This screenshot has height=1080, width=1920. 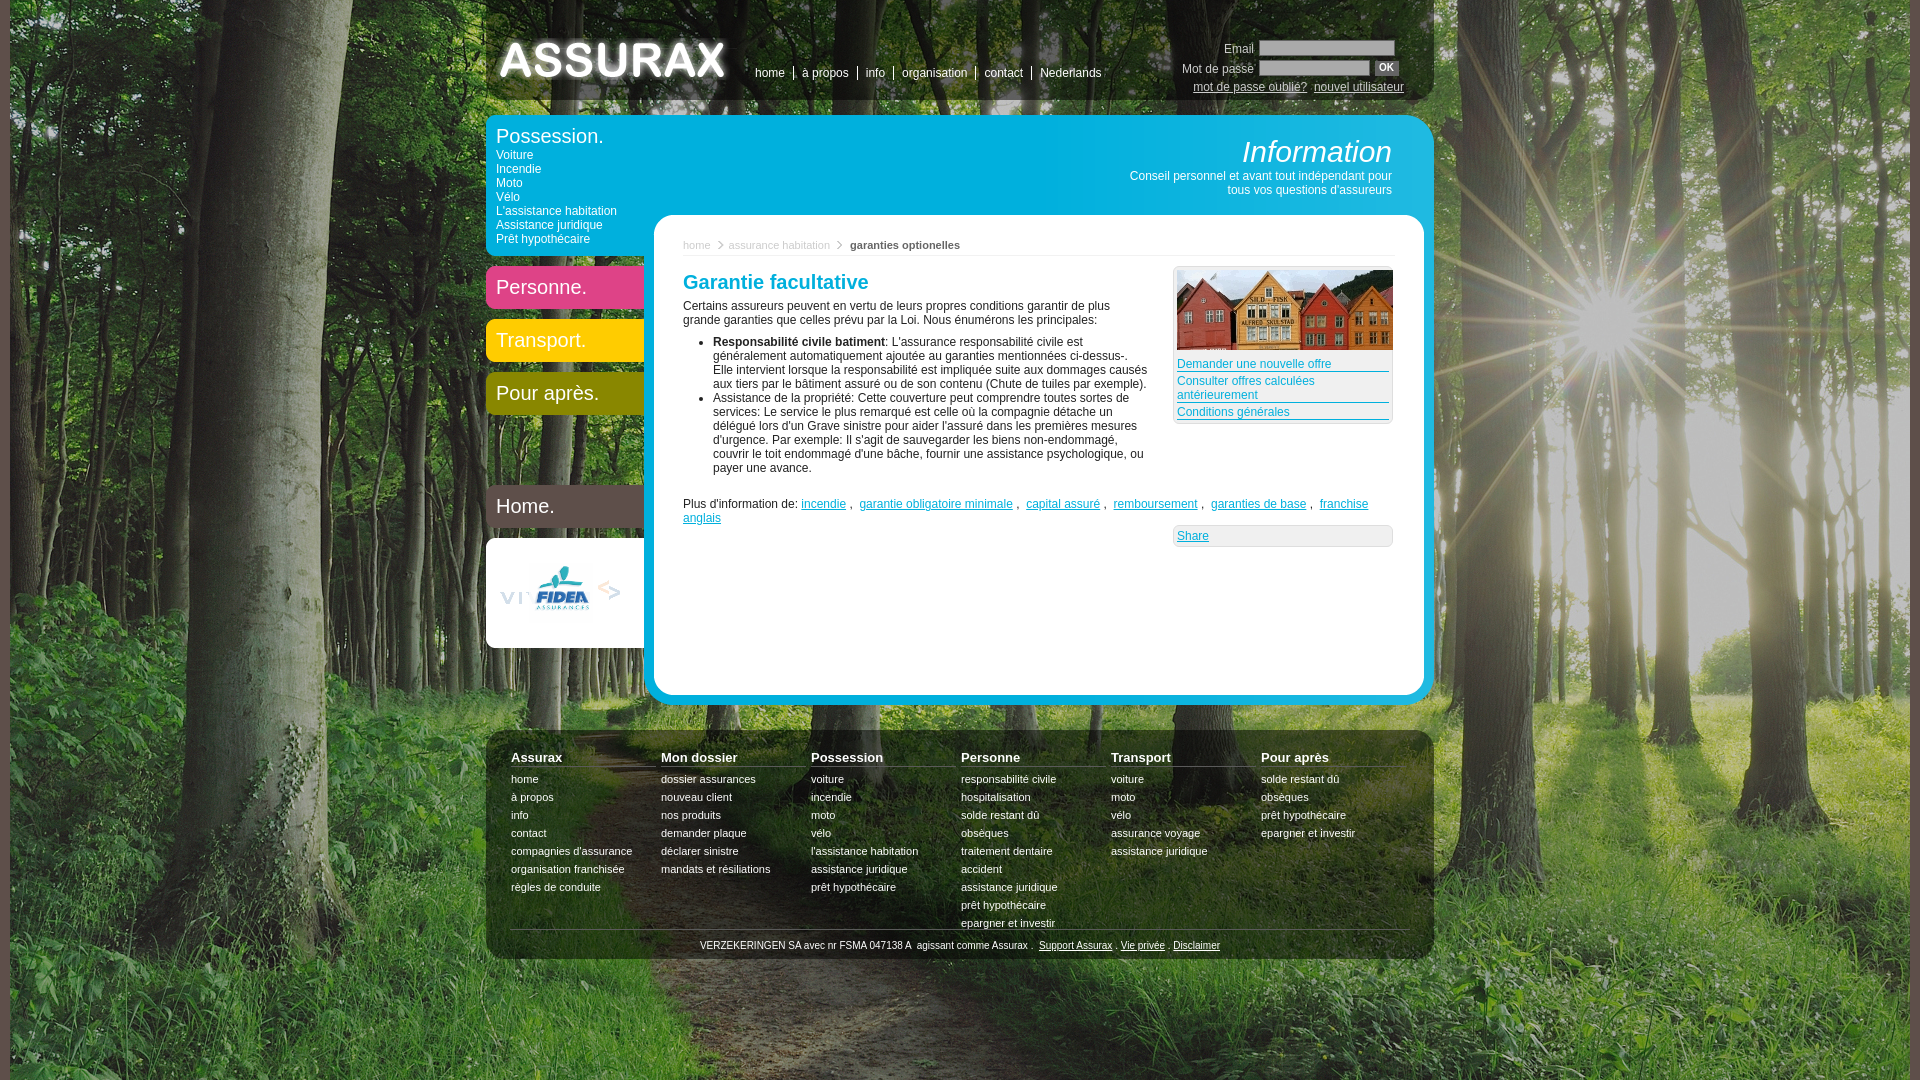 What do you see at coordinates (1026, 511) in the screenshot?
I see `franchise anglais` at bounding box center [1026, 511].